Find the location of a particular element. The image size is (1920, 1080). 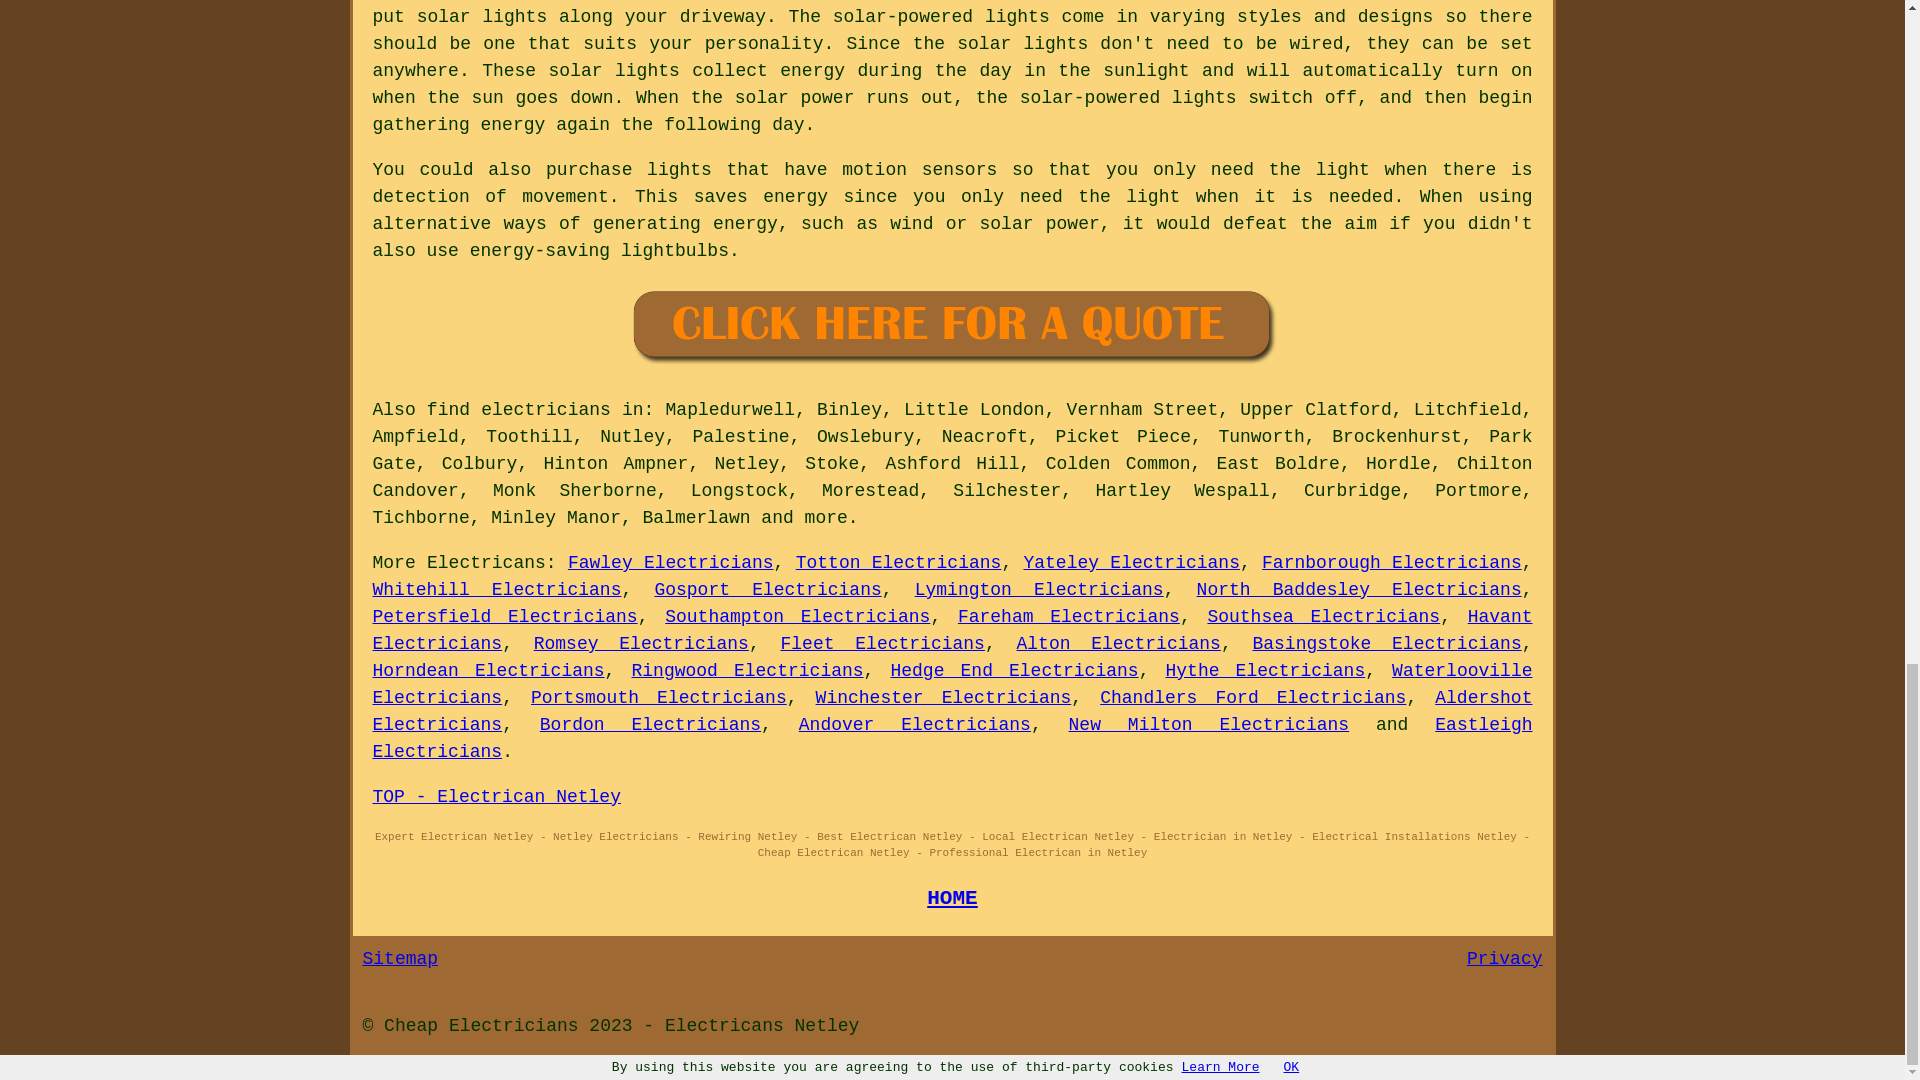

Farnborough Electricians is located at coordinates (1392, 562).